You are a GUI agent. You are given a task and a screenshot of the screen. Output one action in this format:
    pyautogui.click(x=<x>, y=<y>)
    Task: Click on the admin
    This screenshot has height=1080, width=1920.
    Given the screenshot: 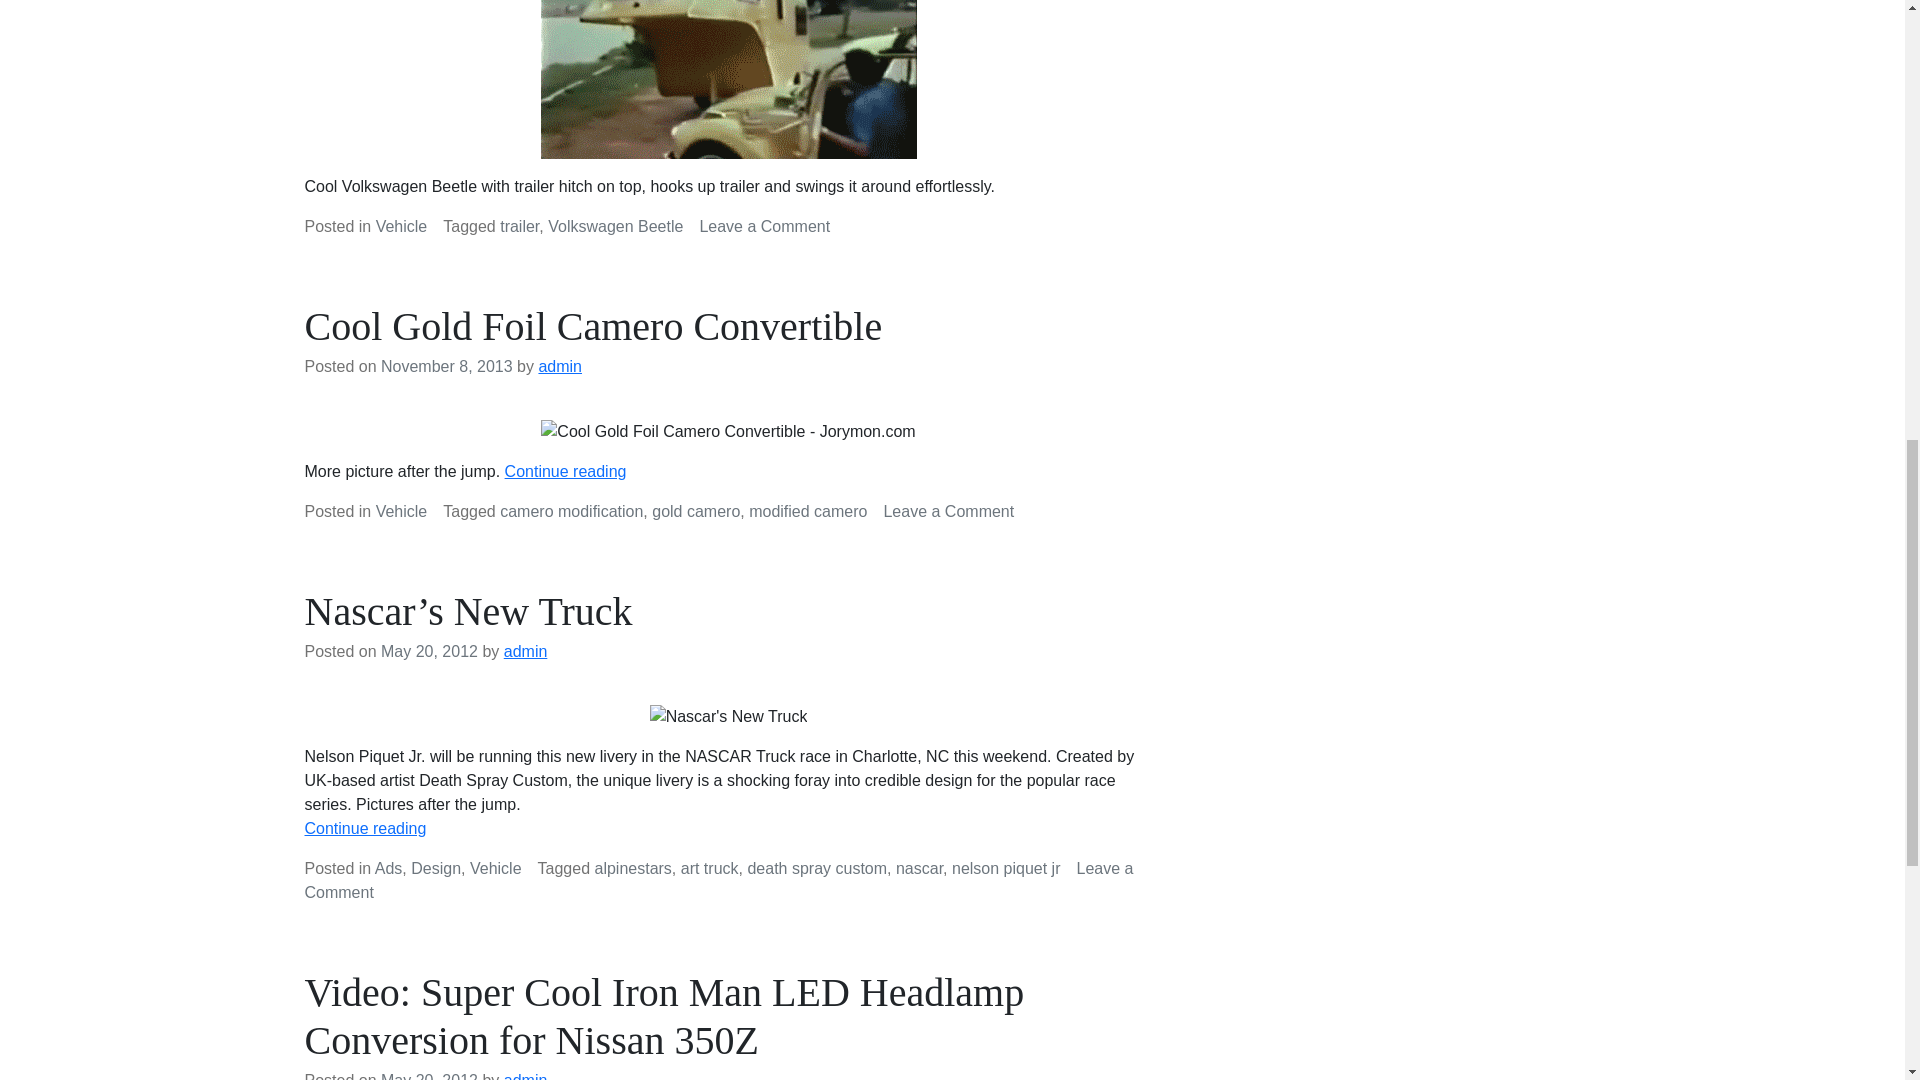 What is the action you would take?
    pyautogui.click(x=559, y=366)
    